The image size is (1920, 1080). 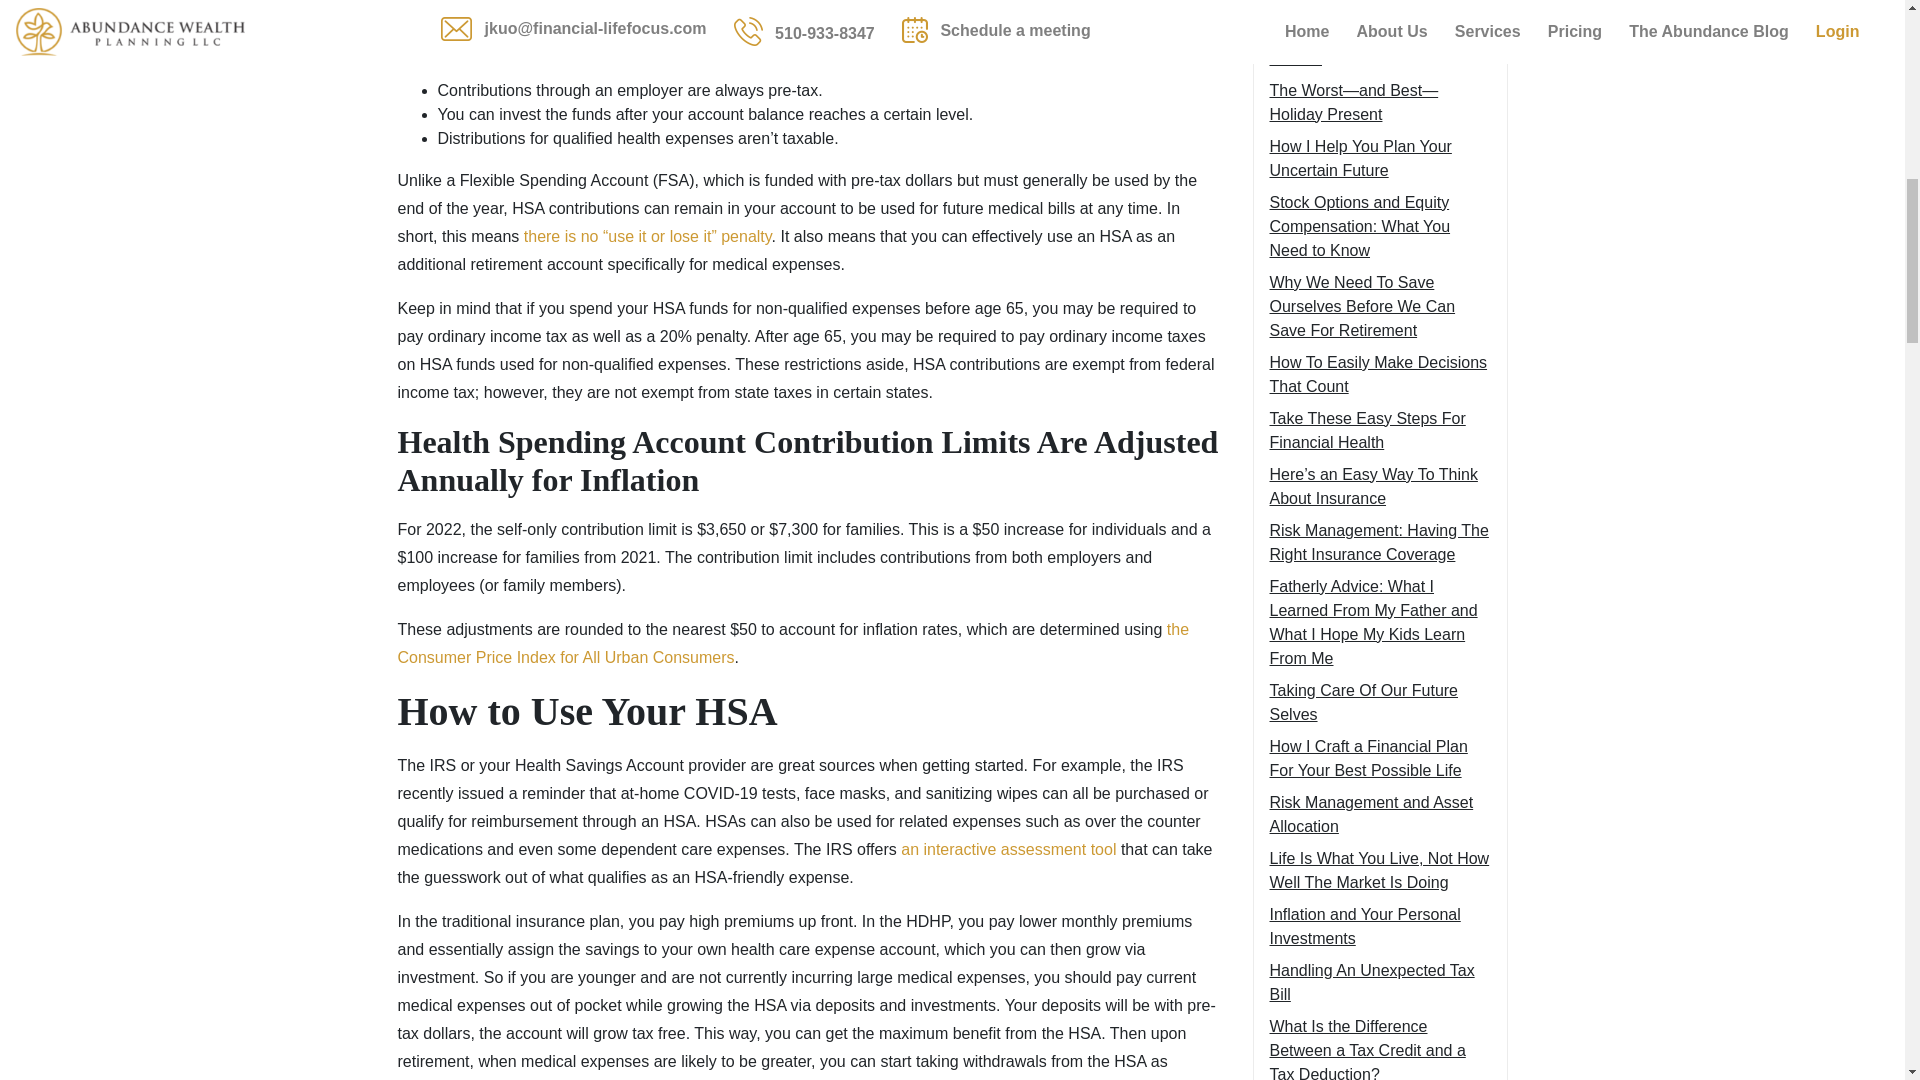 I want to click on Taking Care Of Our Future Selves, so click(x=1364, y=702).